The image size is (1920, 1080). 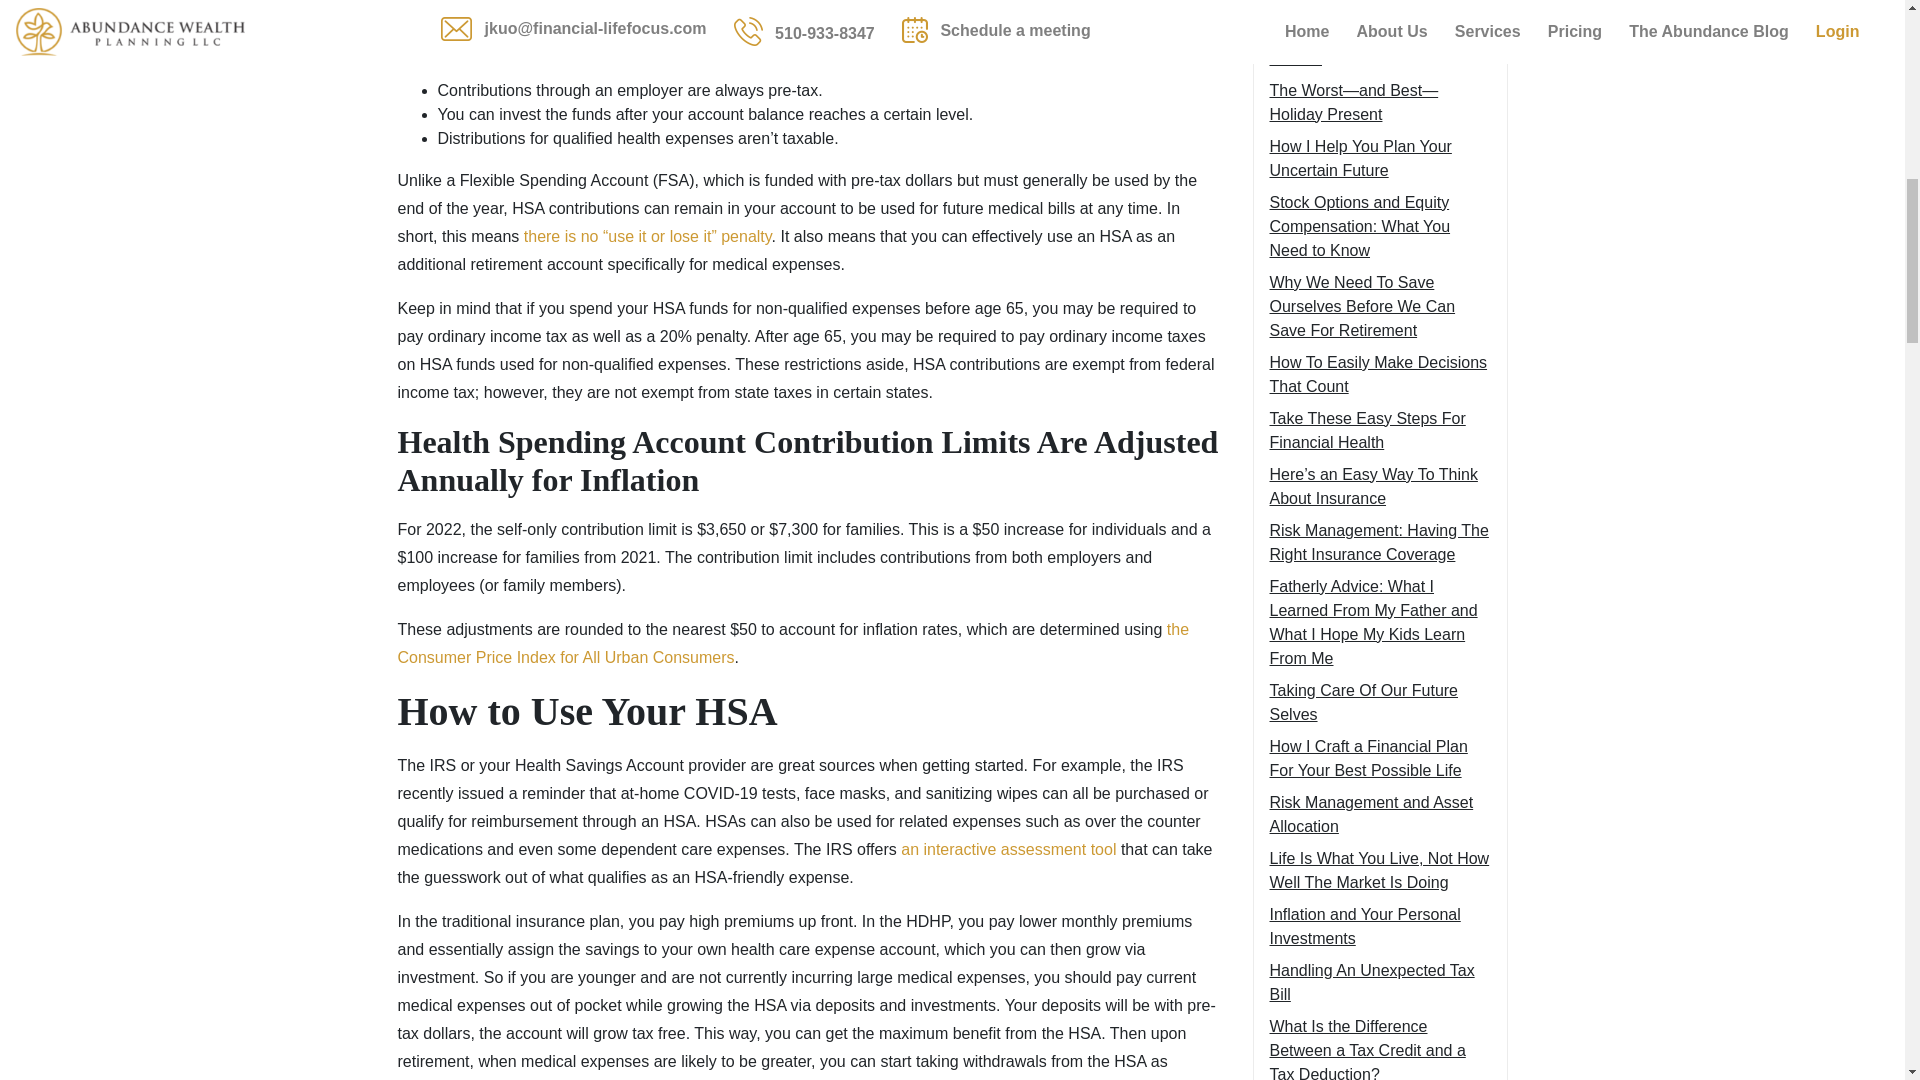 I want to click on Taking Care Of Our Future Selves, so click(x=1364, y=702).